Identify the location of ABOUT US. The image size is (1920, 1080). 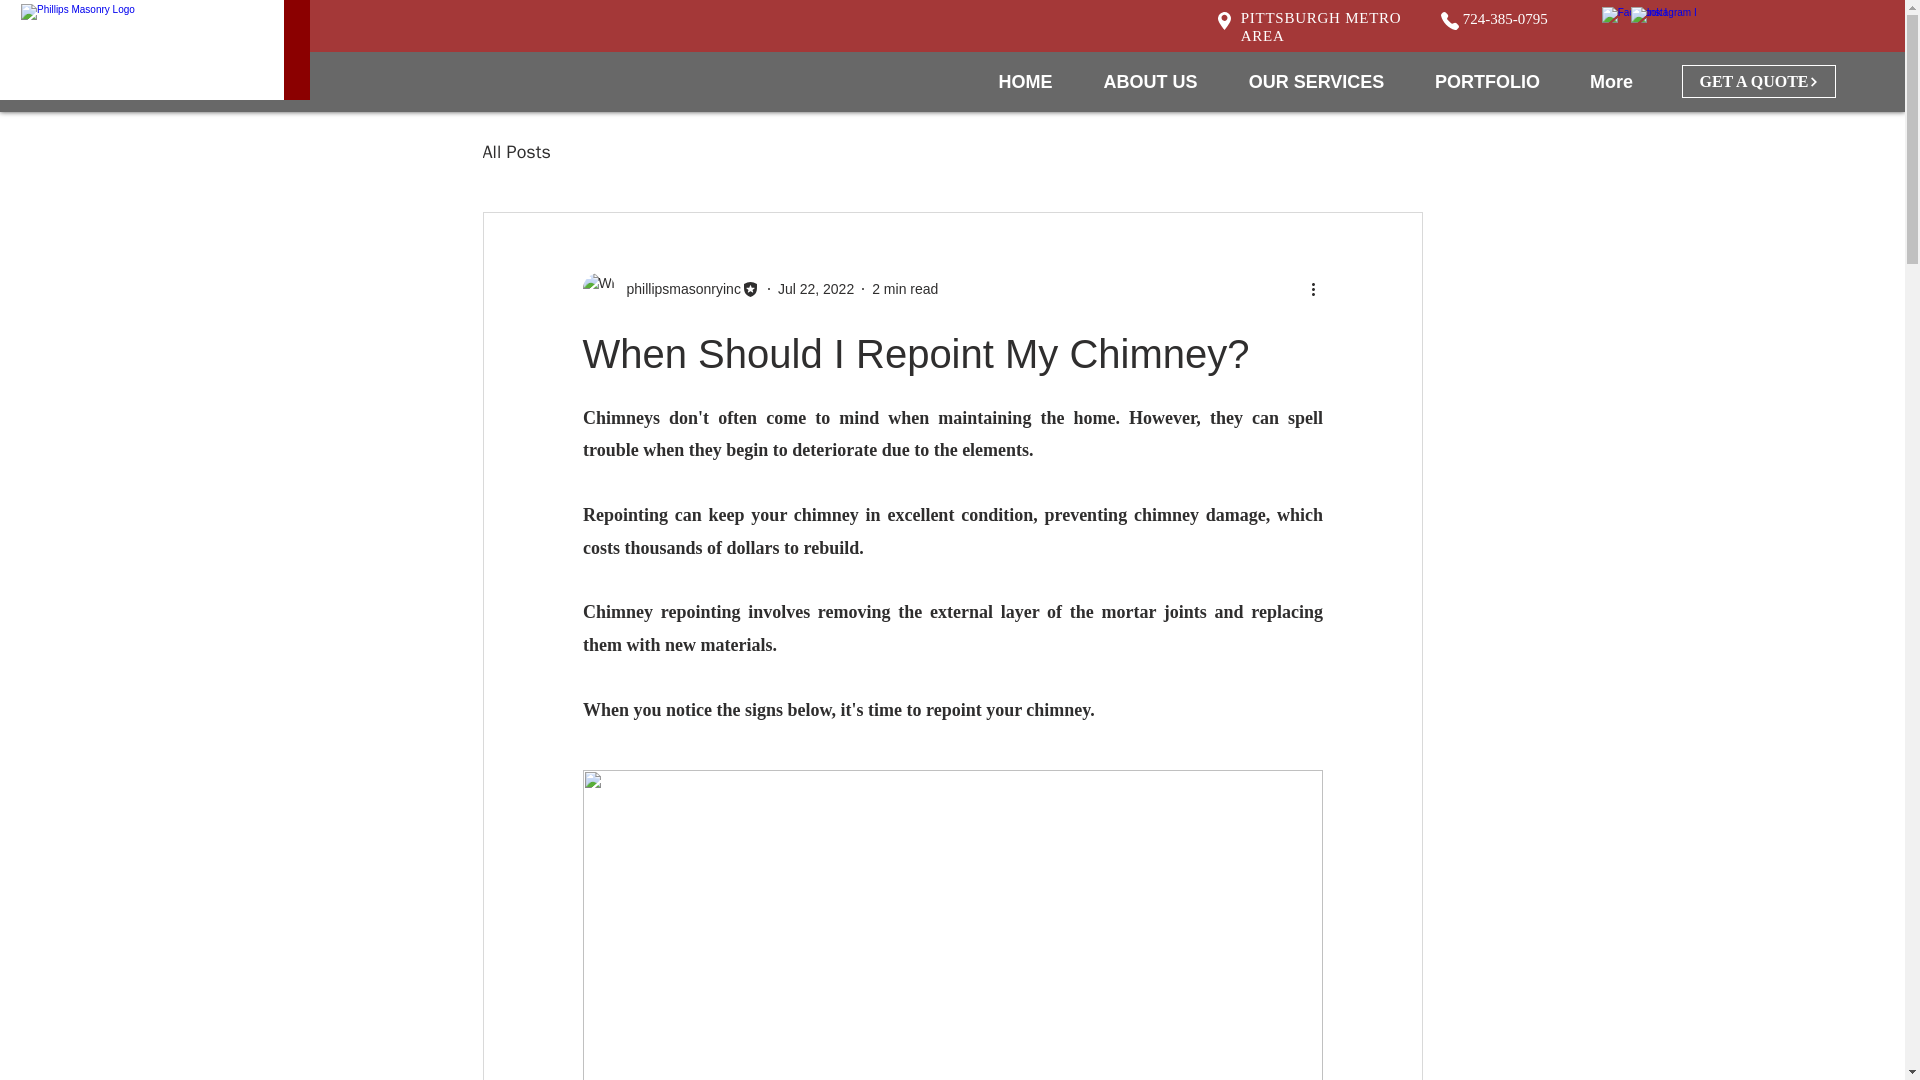
(1150, 82).